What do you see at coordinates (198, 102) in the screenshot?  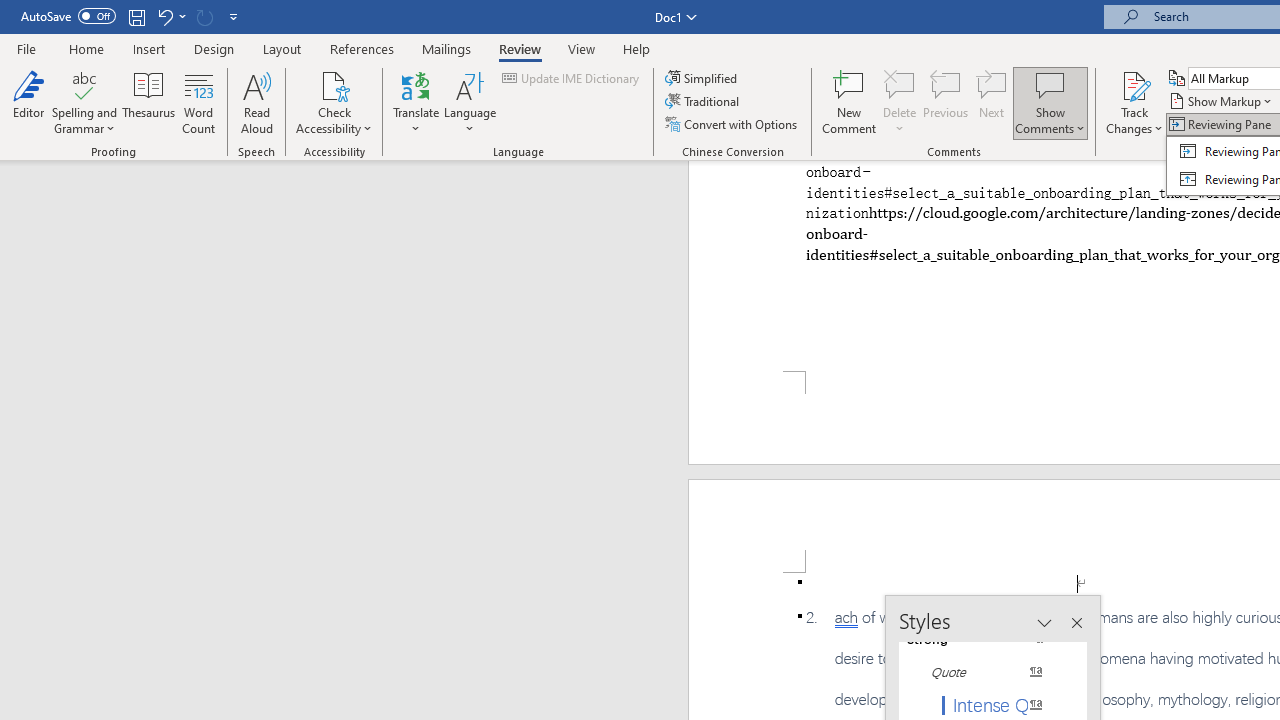 I see `Word Count` at bounding box center [198, 102].